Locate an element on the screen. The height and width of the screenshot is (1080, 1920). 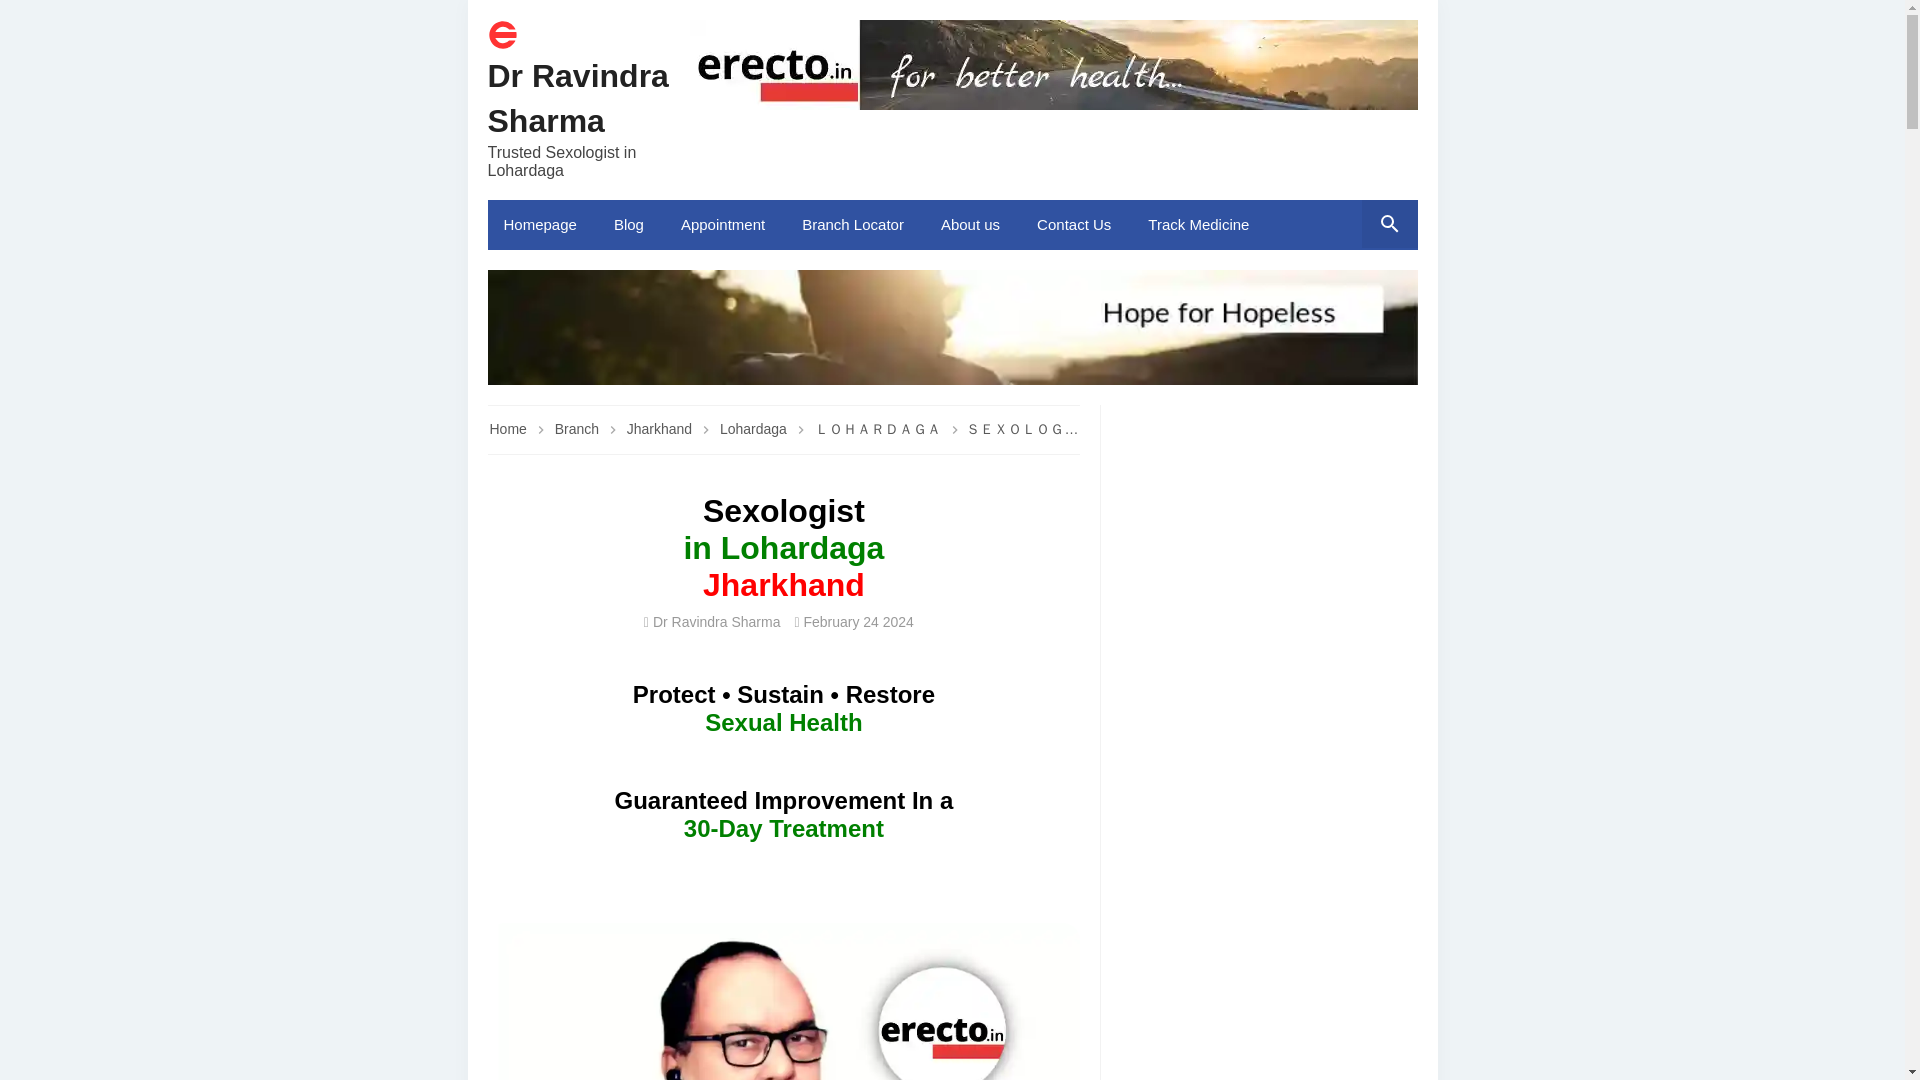
Appointment is located at coordinates (724, 224).